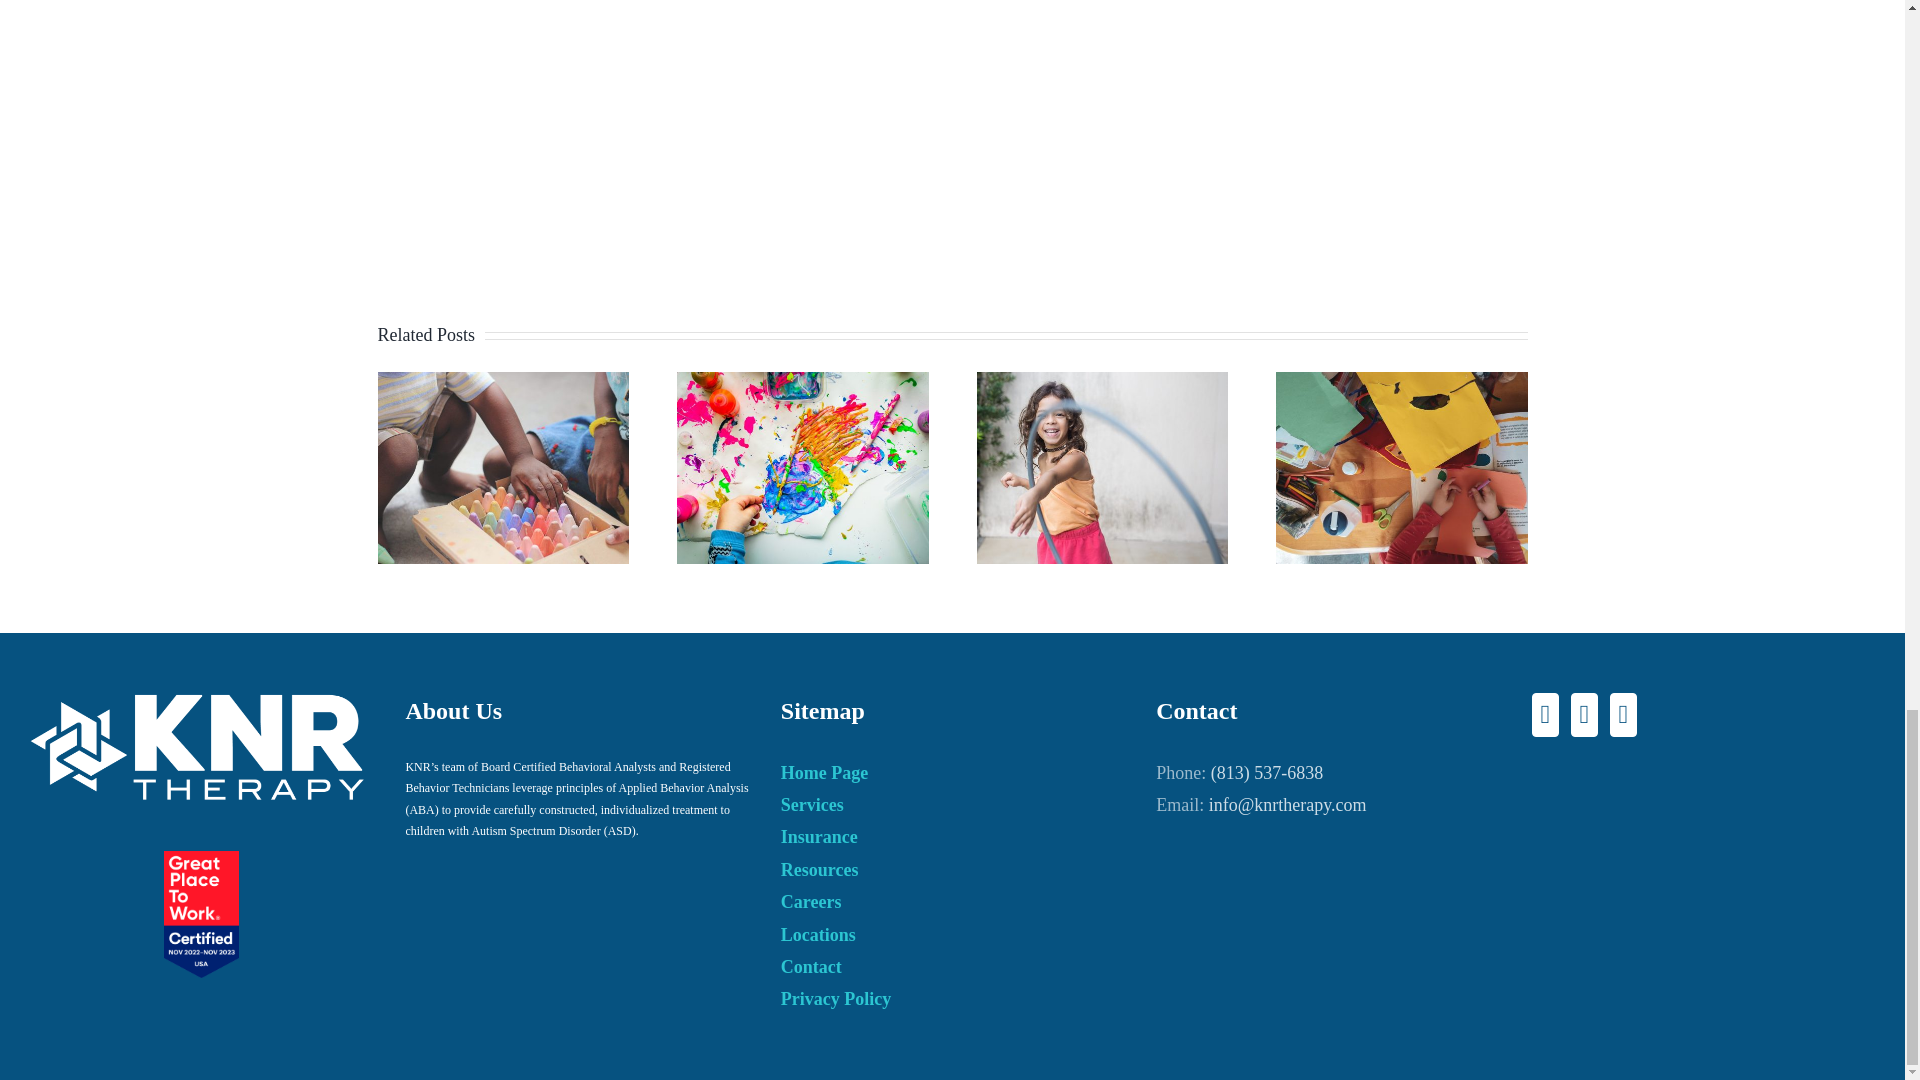 This screenshot has height=1080, width=1920. Describe the element at coordinates (947, 804) in the screenshot. I see `Services` at that location.